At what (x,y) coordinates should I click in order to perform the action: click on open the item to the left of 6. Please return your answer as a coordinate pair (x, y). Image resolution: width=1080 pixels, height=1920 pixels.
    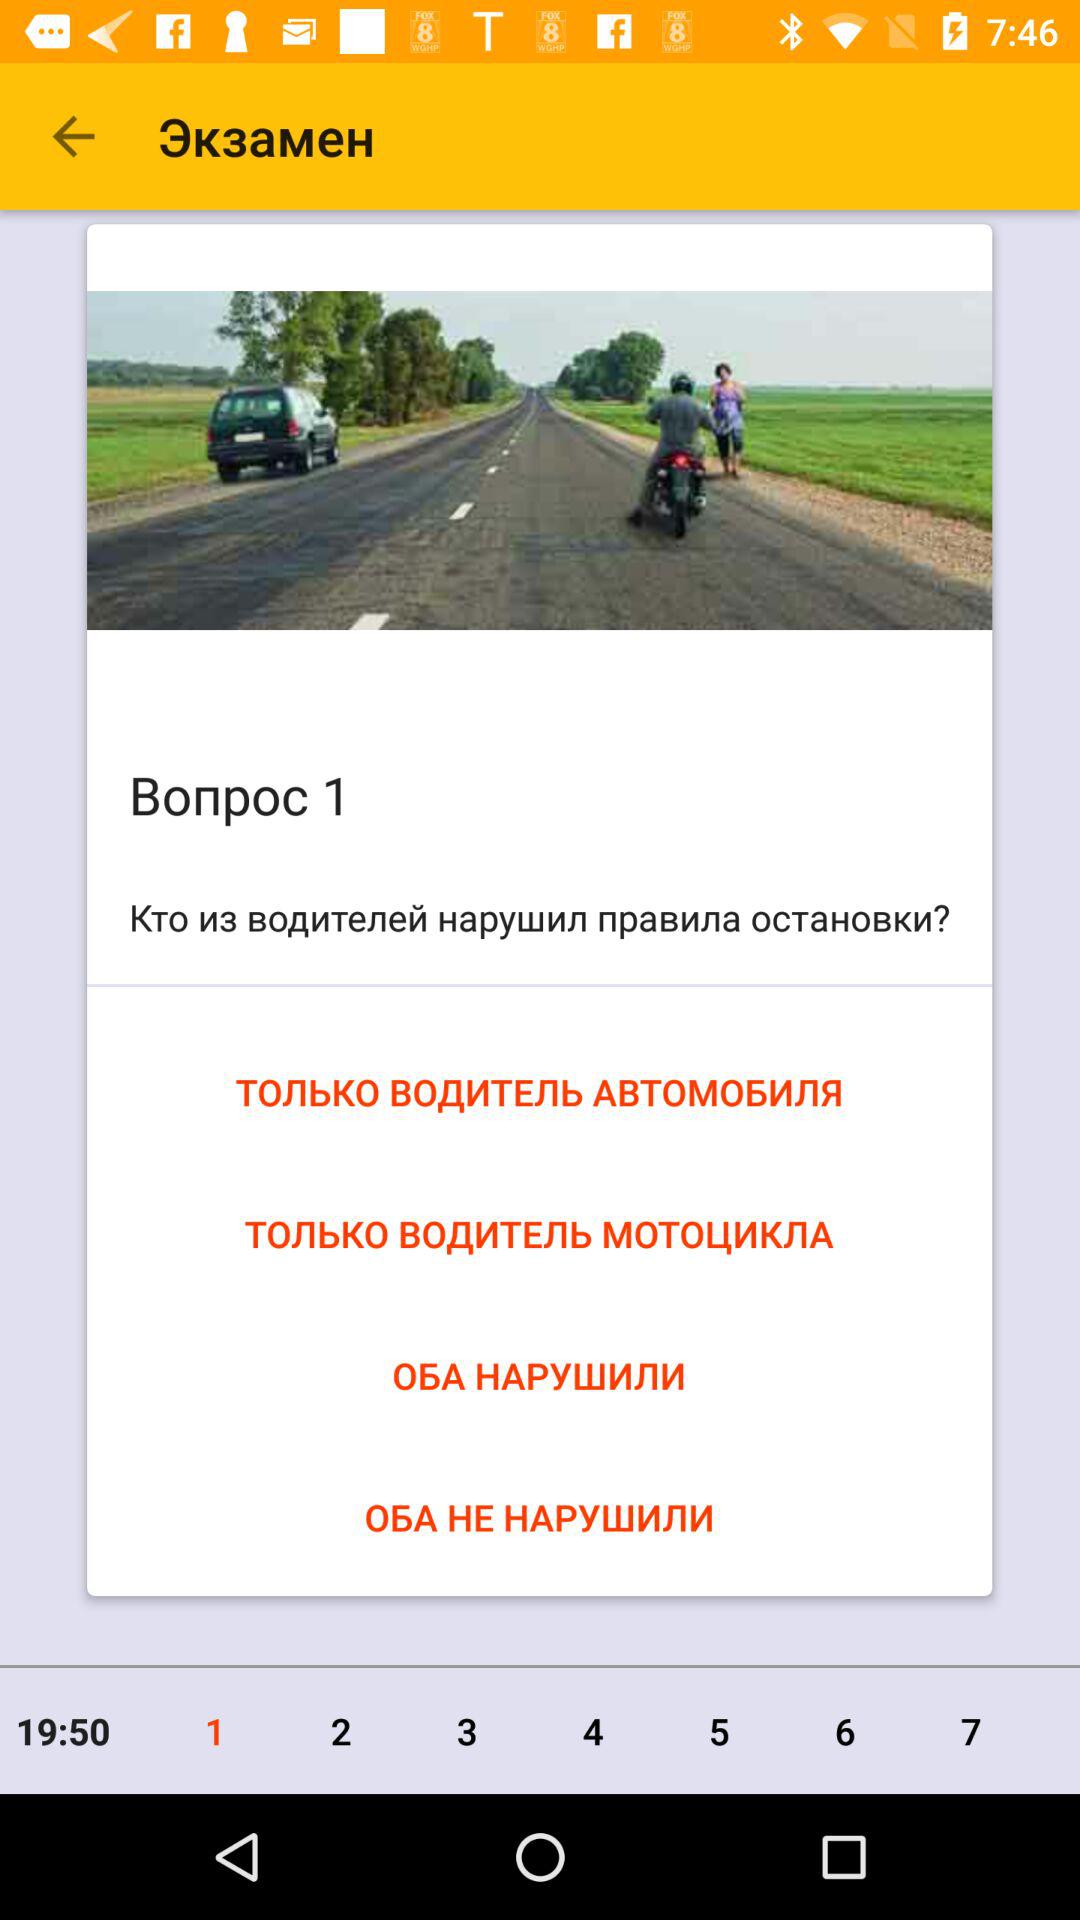
    Looking at the image, I should click on (719, 1730).